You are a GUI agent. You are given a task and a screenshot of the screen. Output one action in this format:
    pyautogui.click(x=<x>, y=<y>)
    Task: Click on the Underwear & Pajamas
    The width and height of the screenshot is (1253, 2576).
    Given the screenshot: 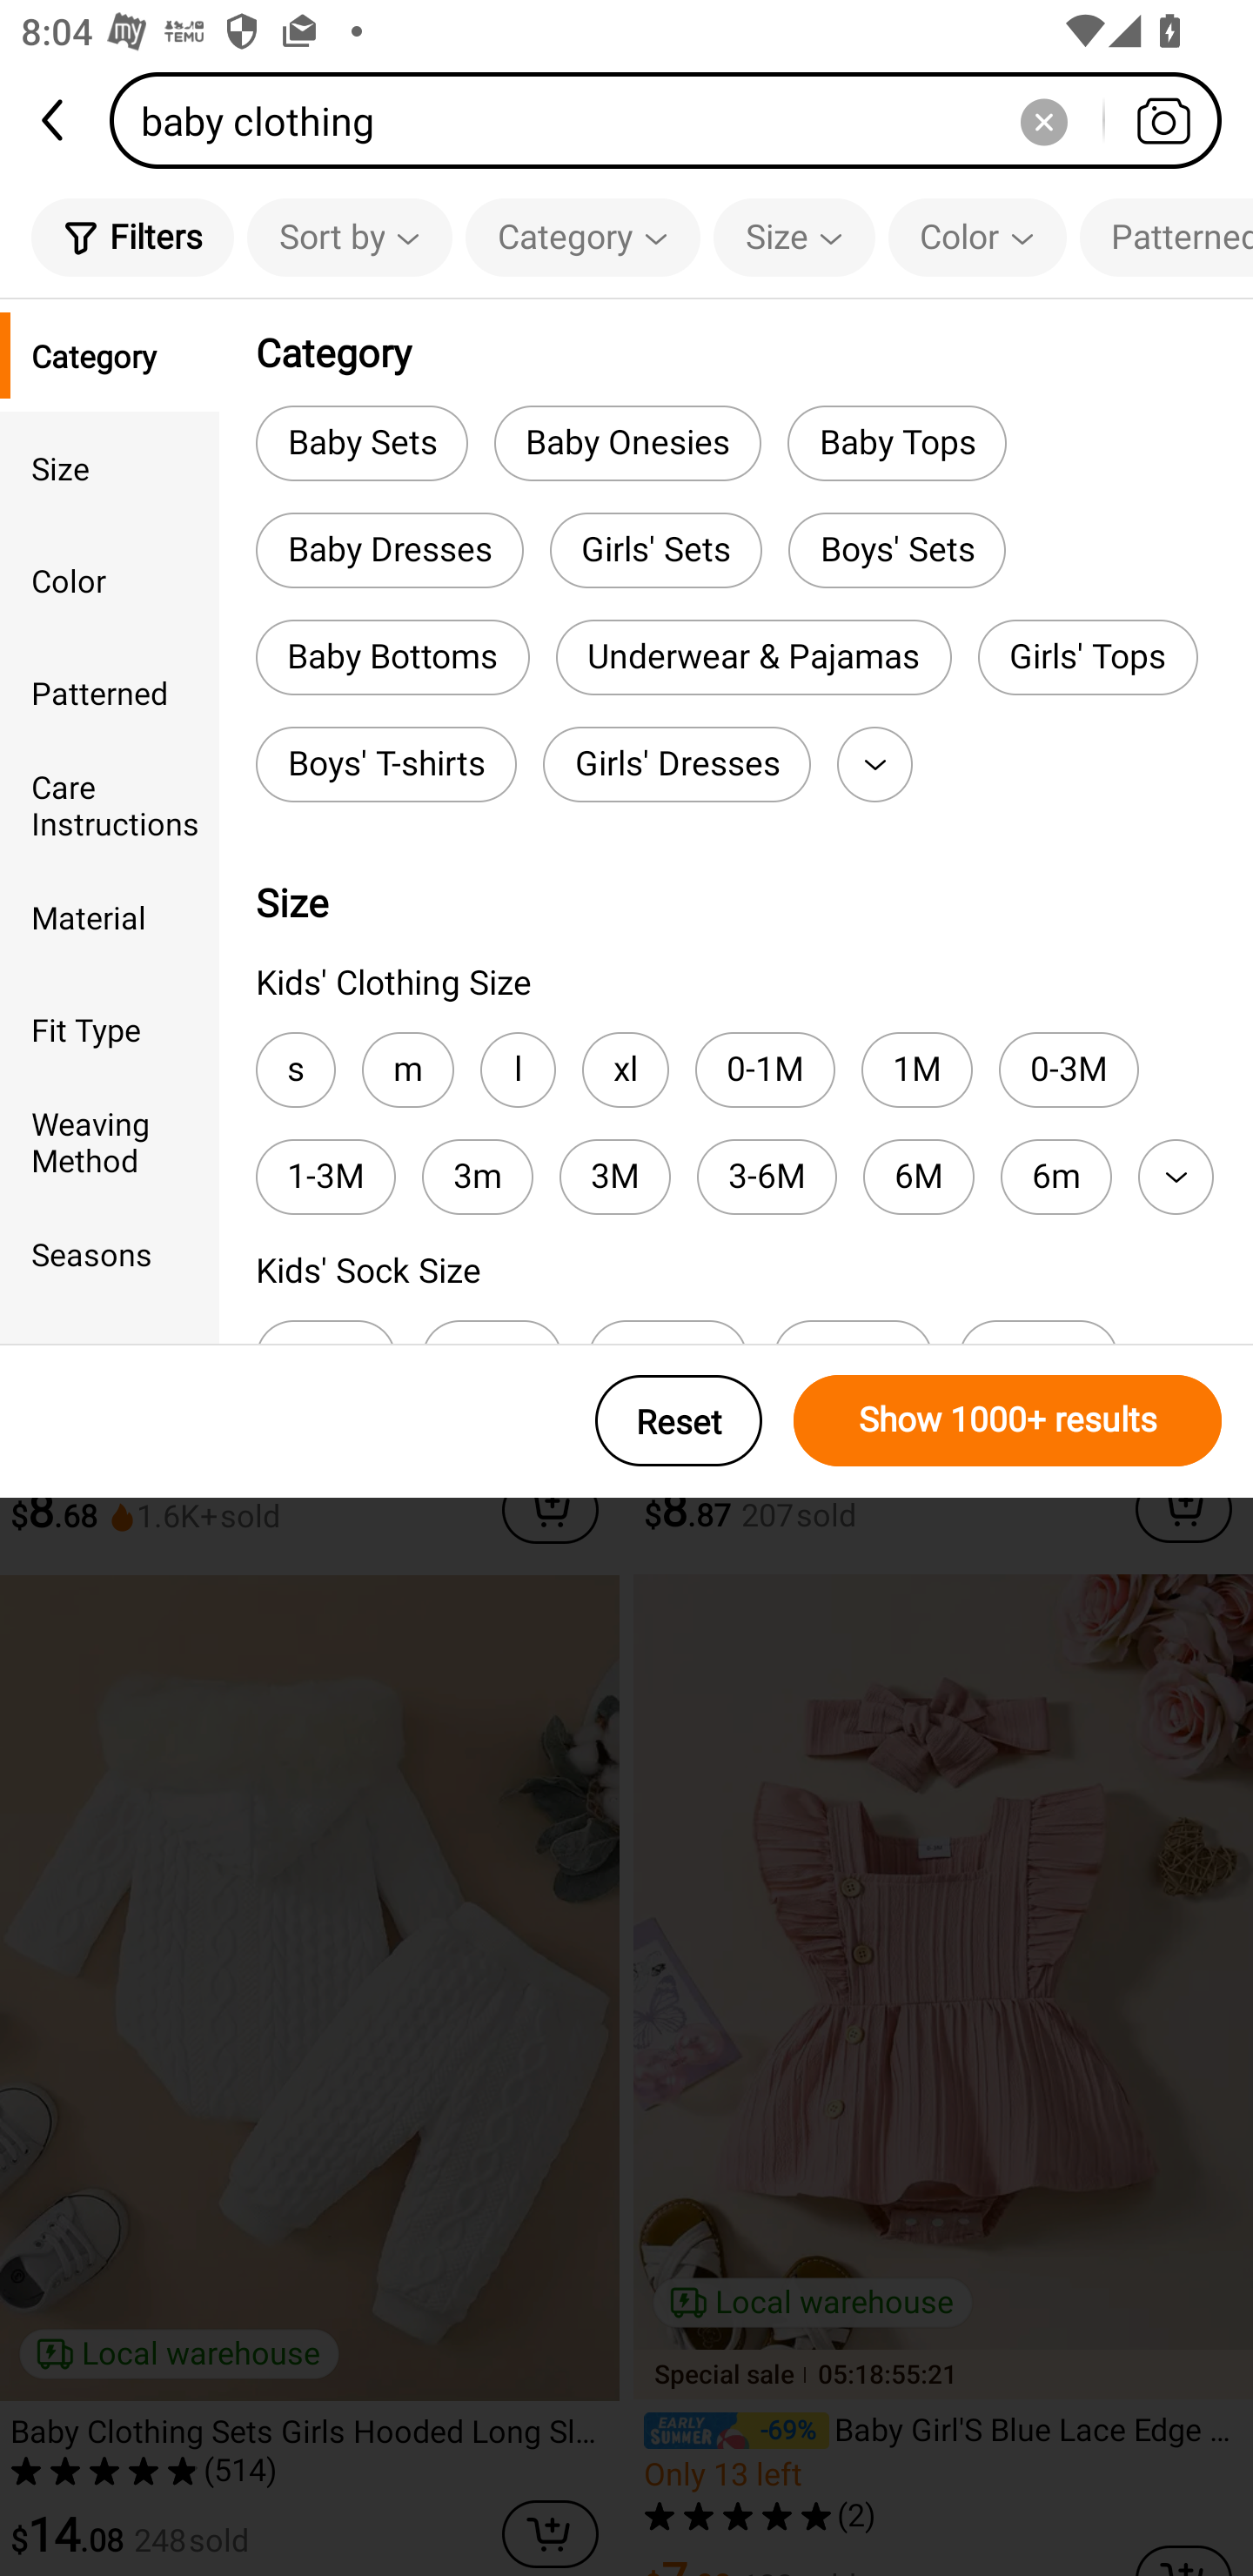 What is the action you would take?
    pyautogui.click(x=754, y=658)
    